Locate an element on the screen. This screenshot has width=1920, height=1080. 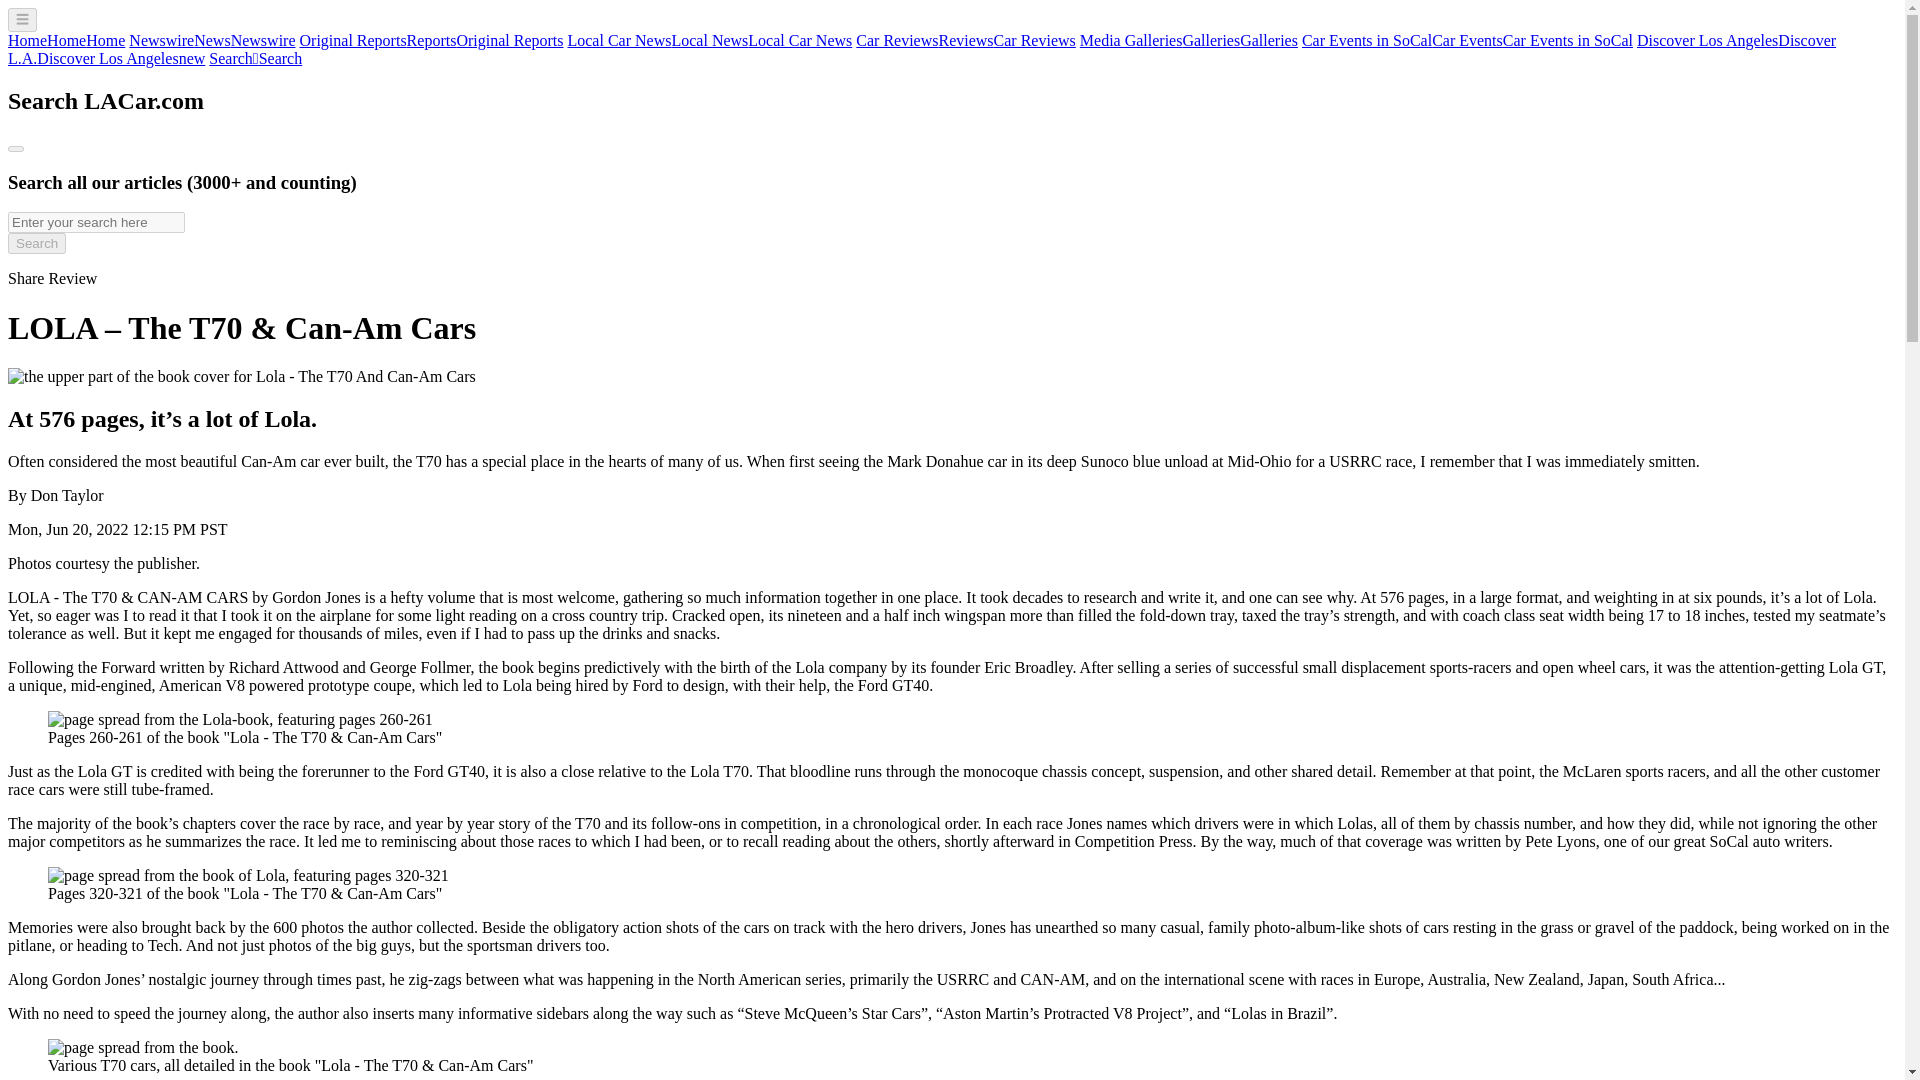
Car ReviewsReviewsCar Reviews is located at coordinates (966, 40).